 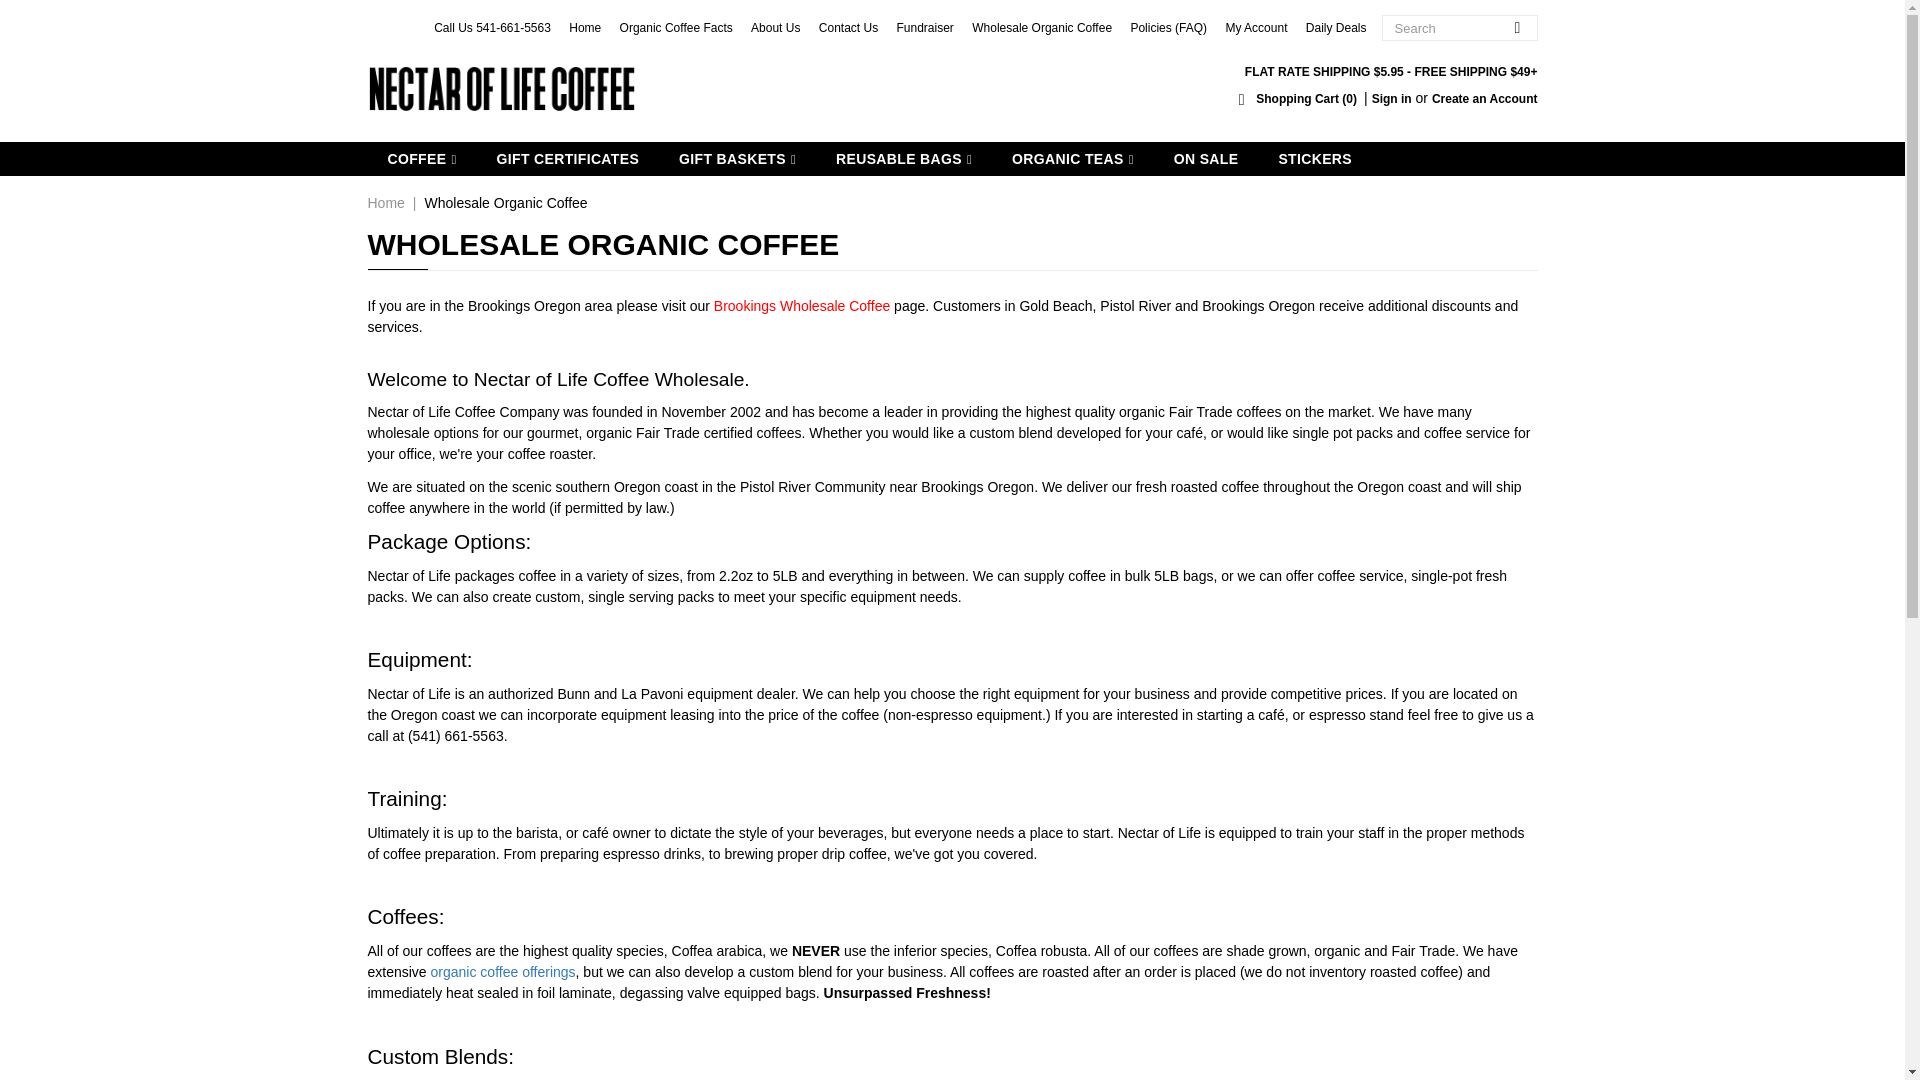 I want to click on GIFT CERTIFICATES, so click(x=567, y=158).